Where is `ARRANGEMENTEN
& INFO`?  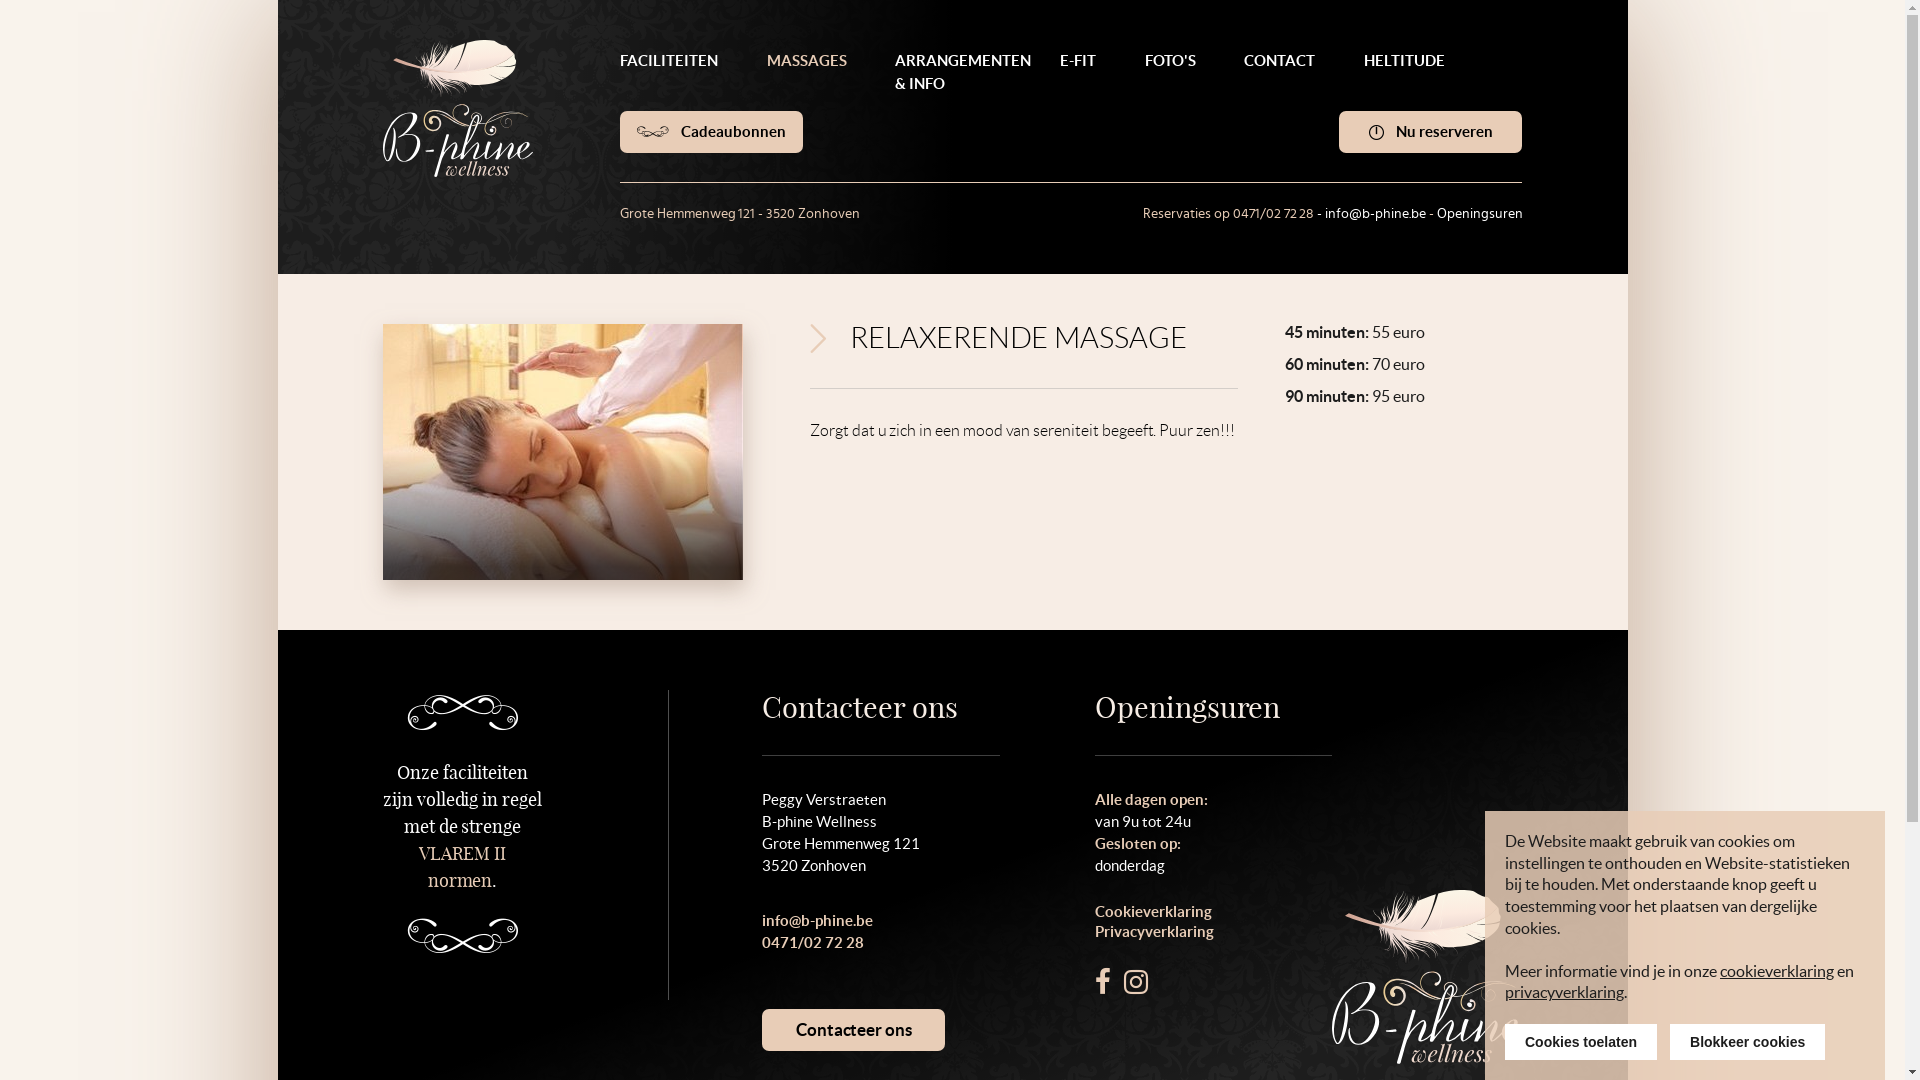
ARRANGEMENTEN
& INFO is located at coordinates (963, 82).